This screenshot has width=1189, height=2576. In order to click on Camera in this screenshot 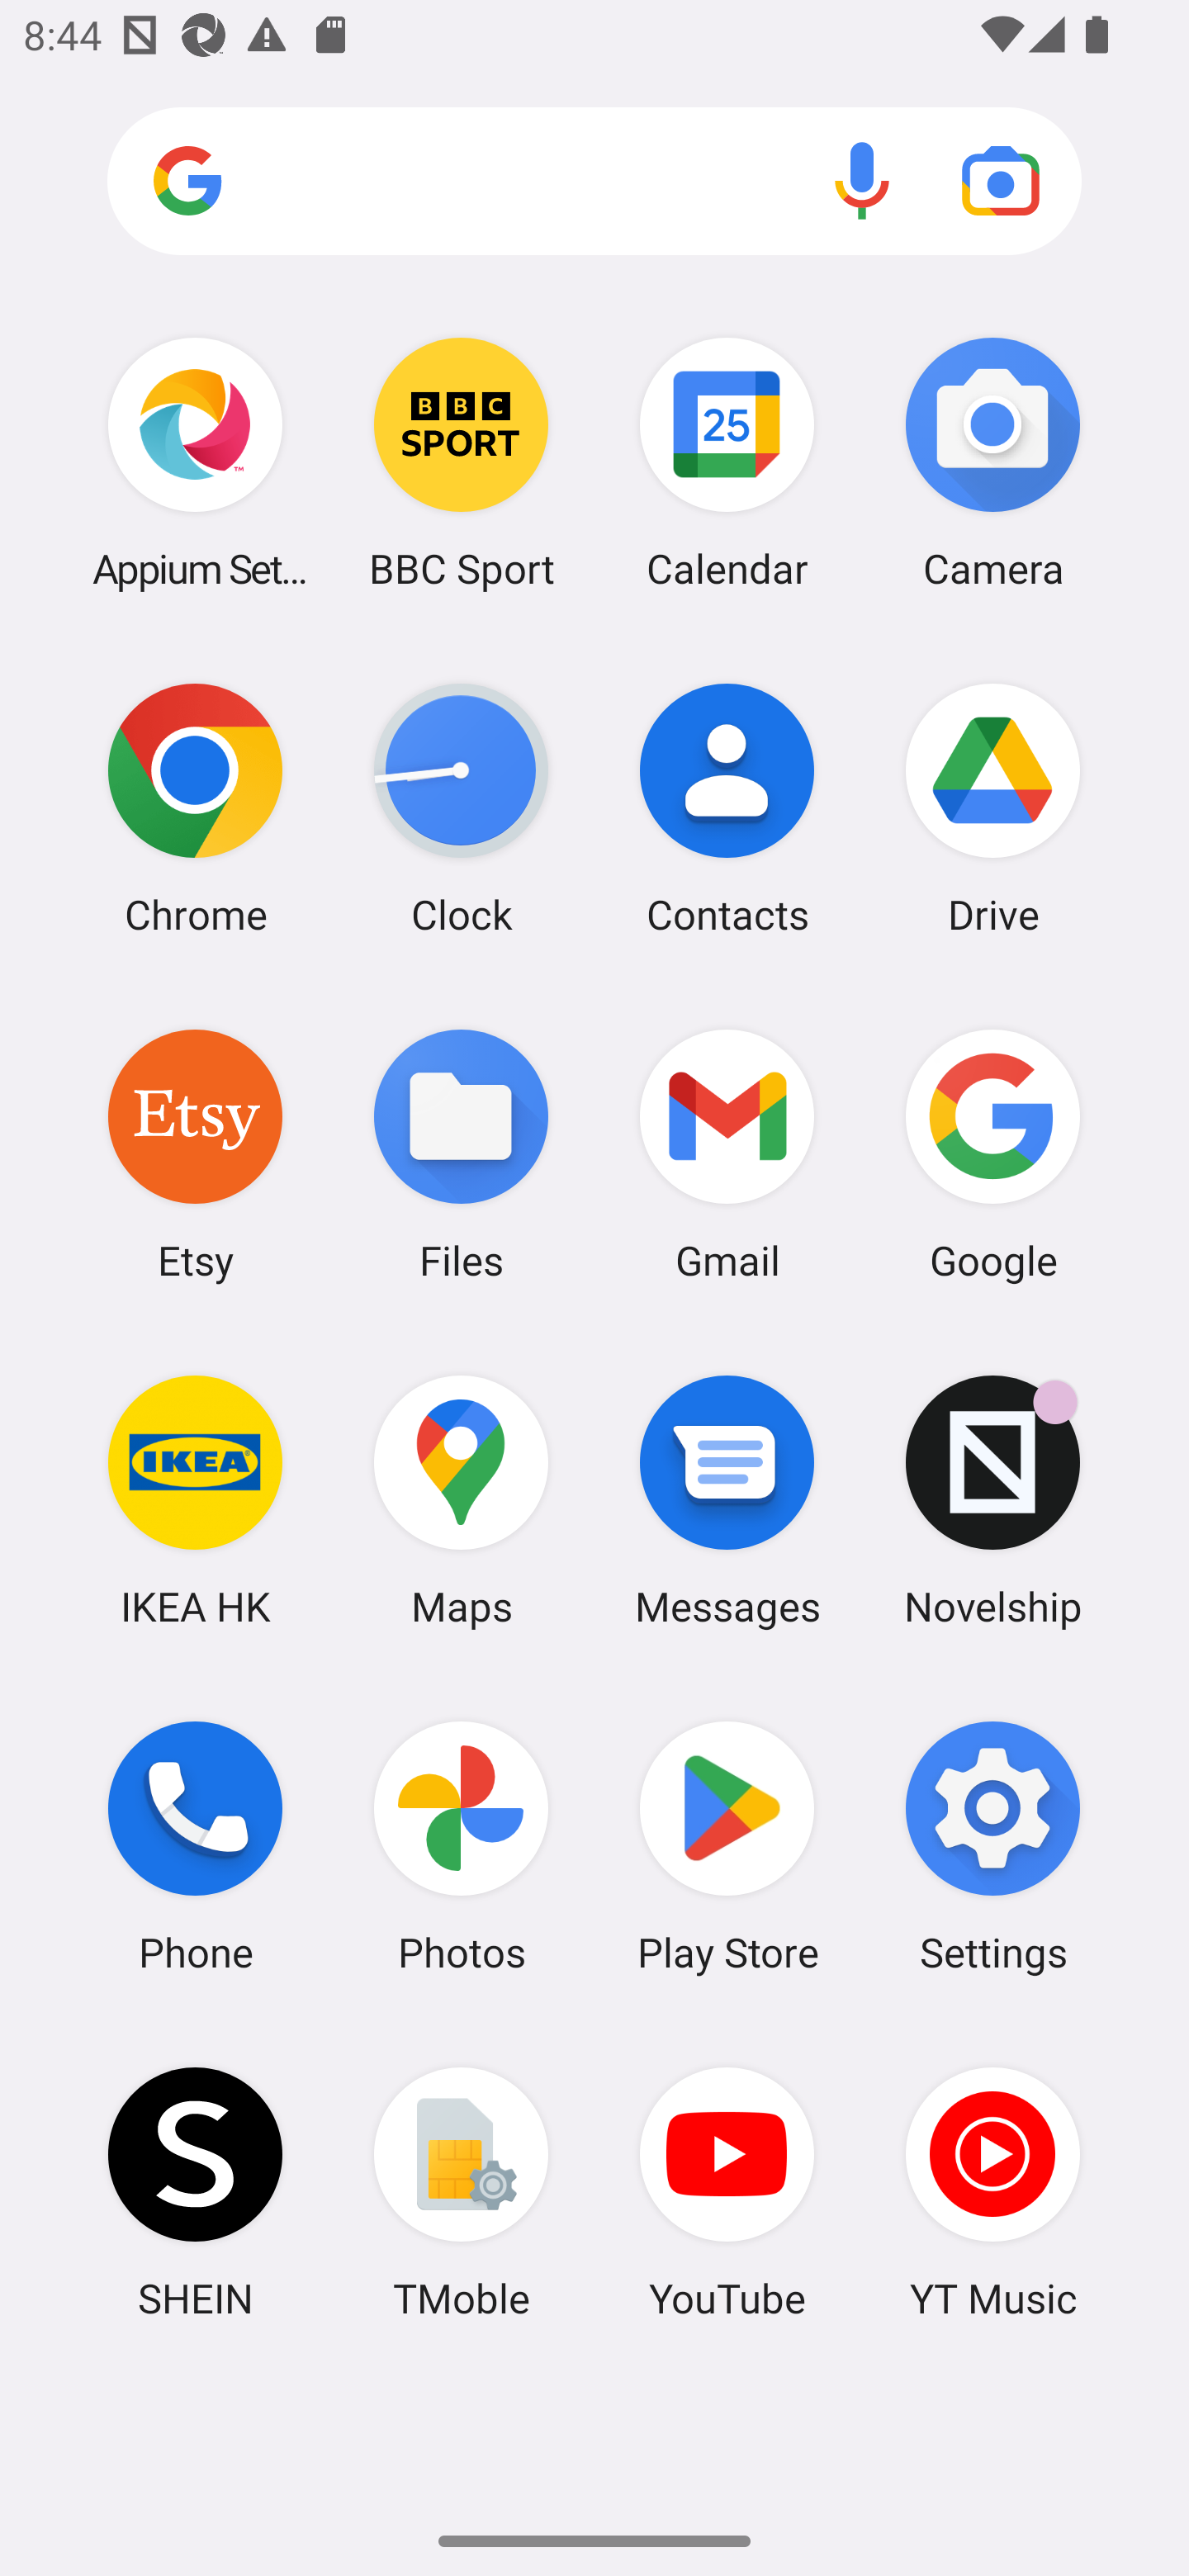, I will do `click(992, 462)`.